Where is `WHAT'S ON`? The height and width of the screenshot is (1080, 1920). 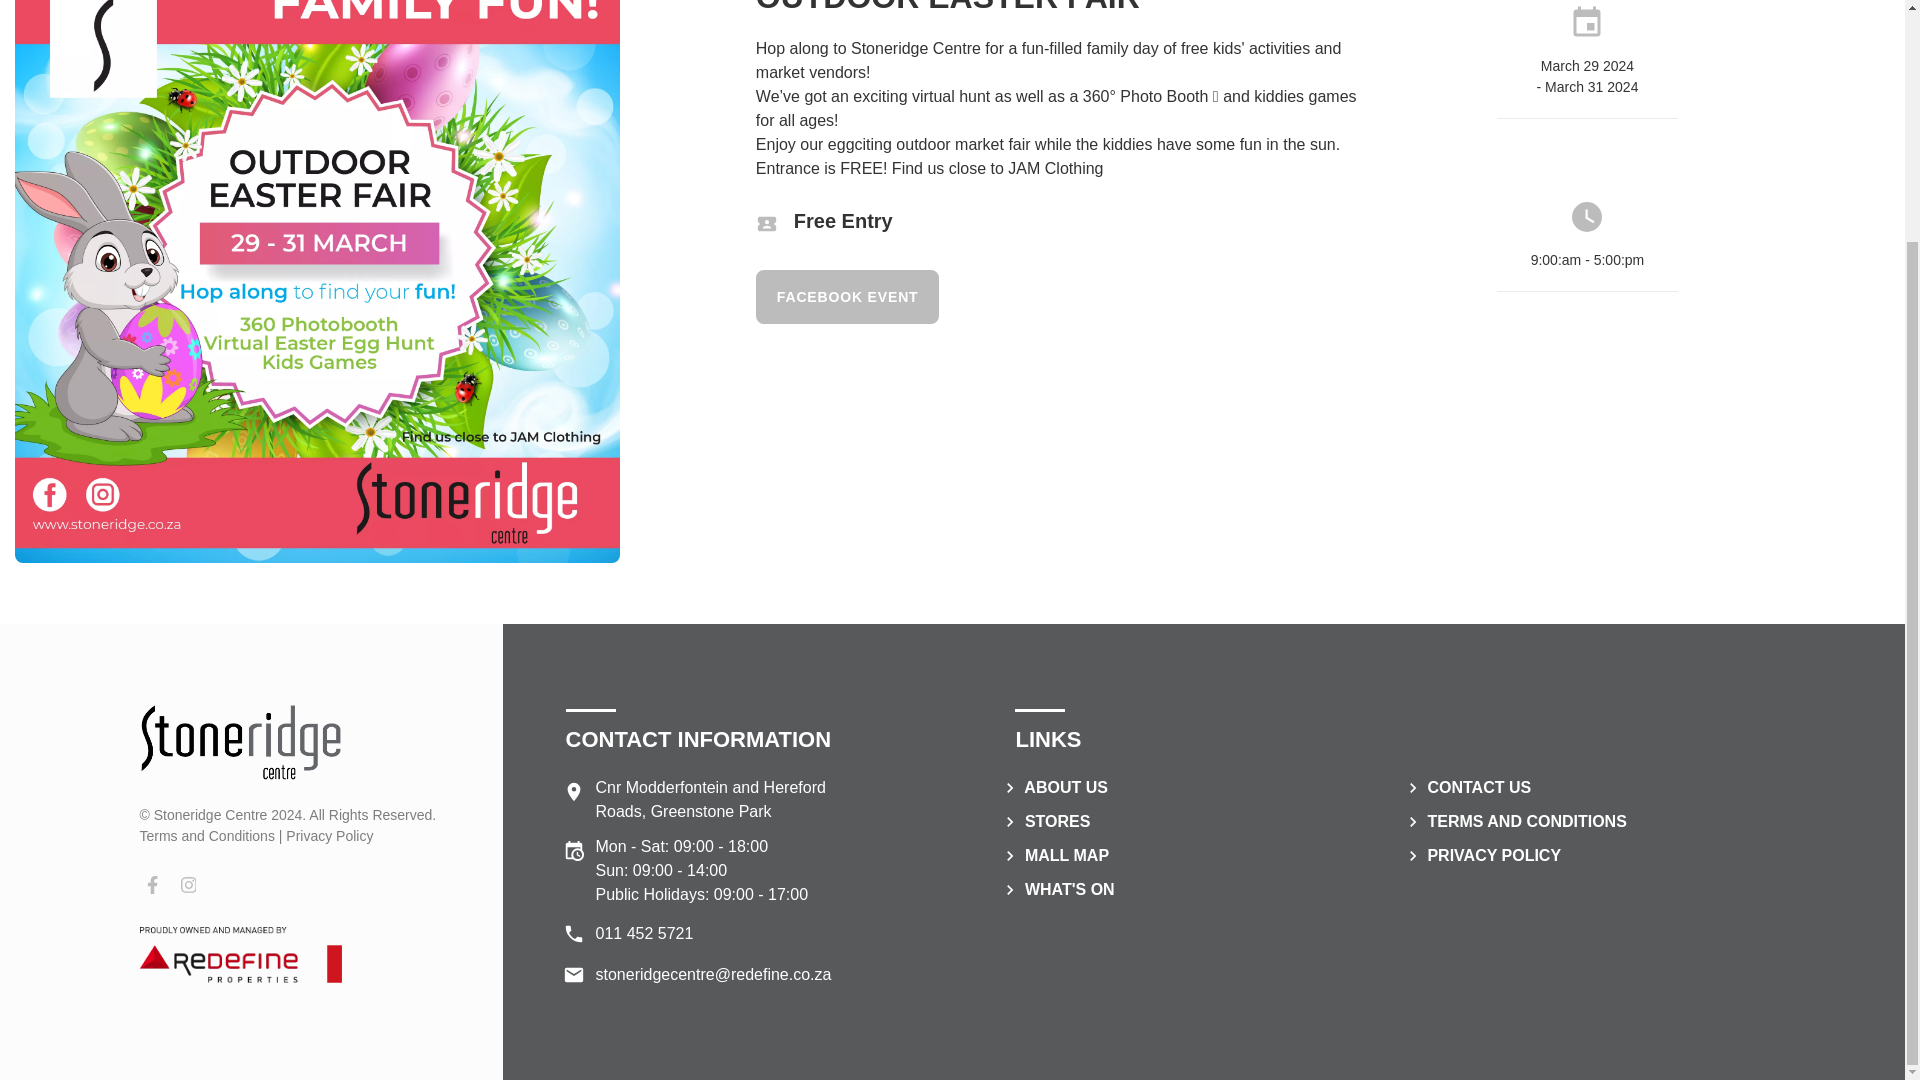 WHAT'S ON is located at coordinates (1056, 889).